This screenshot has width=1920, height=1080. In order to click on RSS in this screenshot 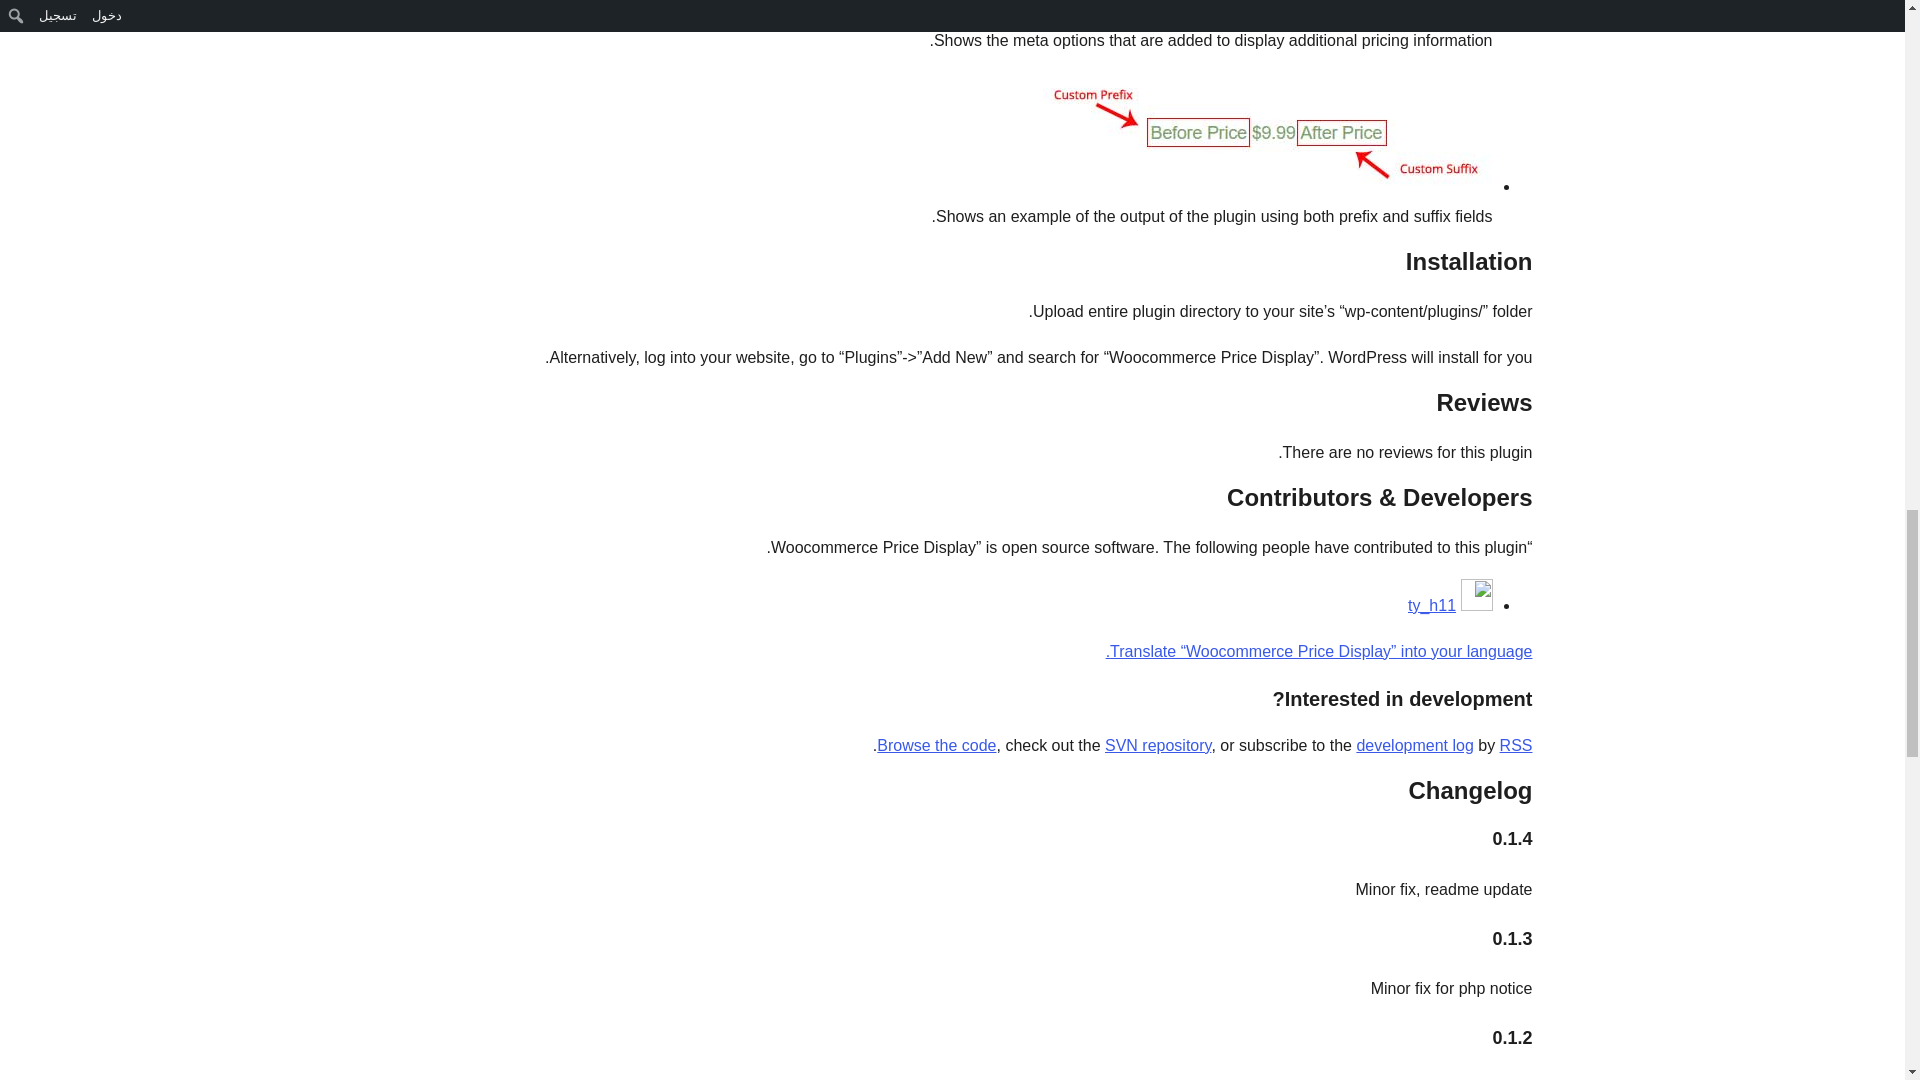, I will do `click(1516, 744)`.